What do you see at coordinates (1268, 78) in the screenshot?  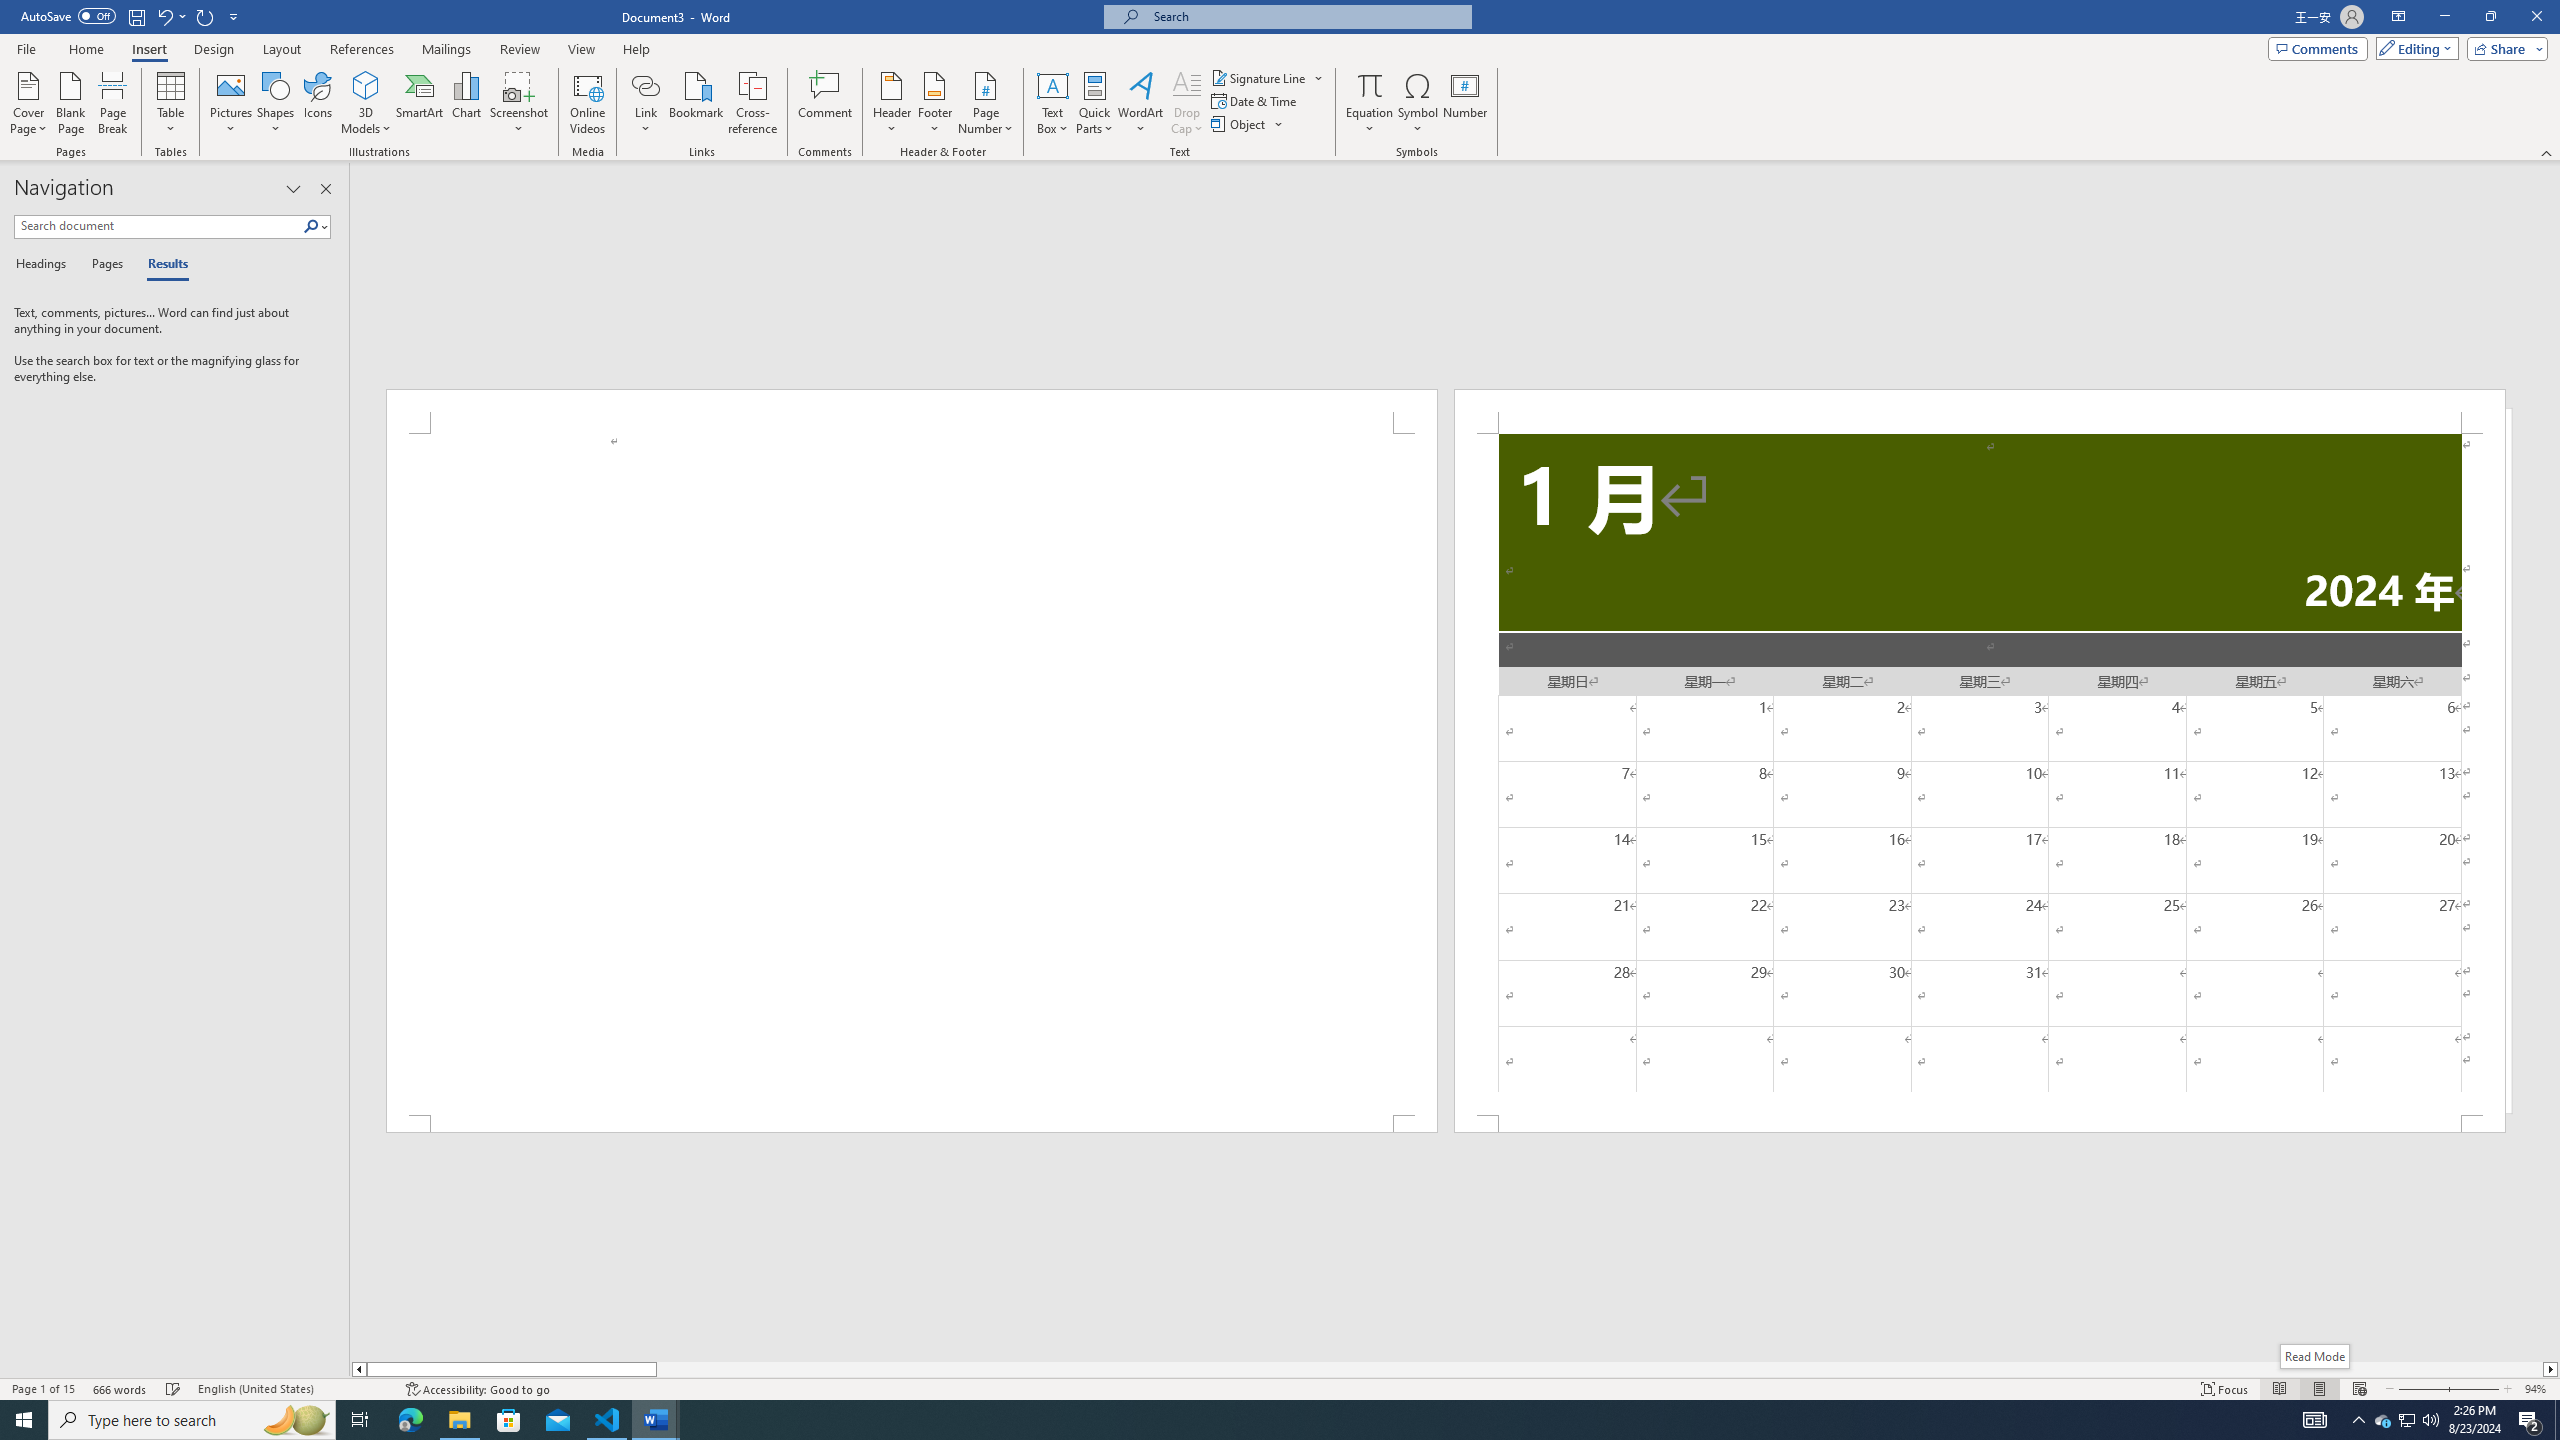 I see `Signature Line` at bounding box center [1268, 78].